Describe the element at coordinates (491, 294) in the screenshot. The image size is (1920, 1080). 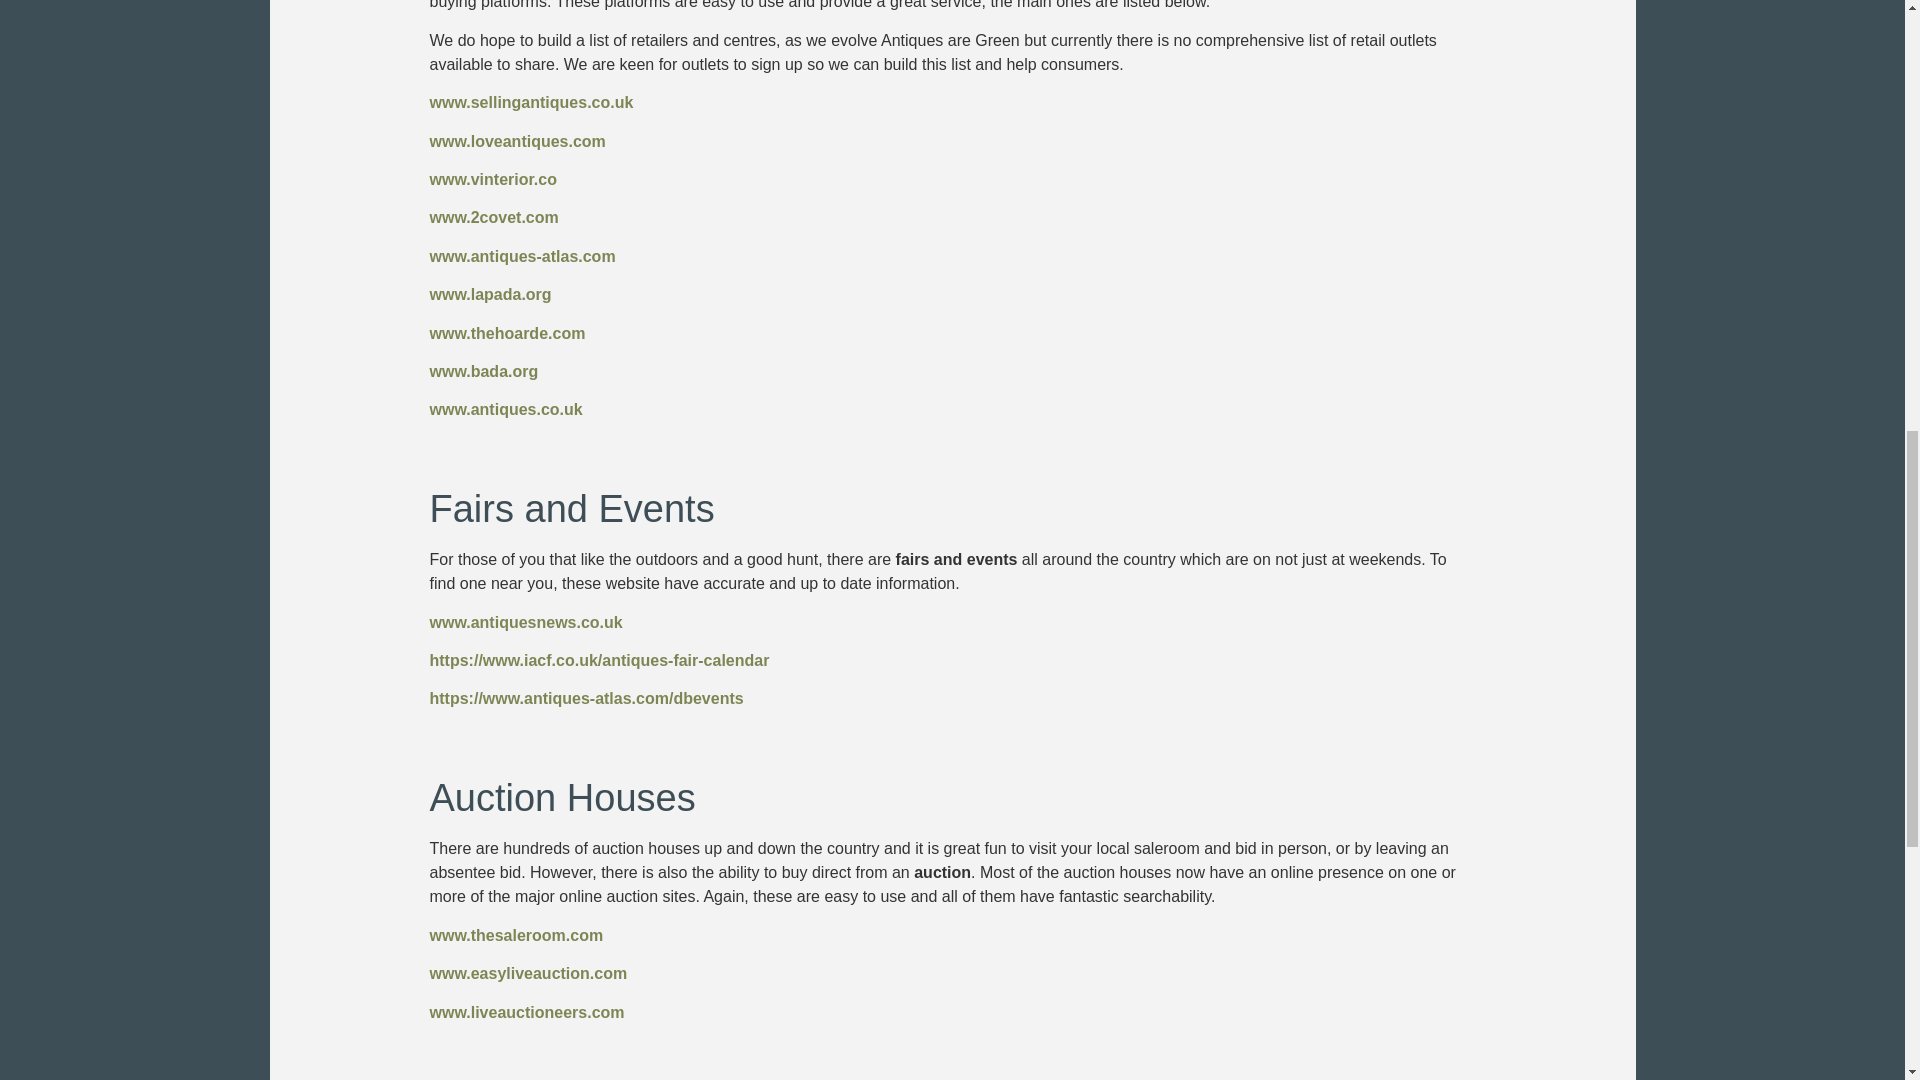
I see `www.lapada.org` at that location.